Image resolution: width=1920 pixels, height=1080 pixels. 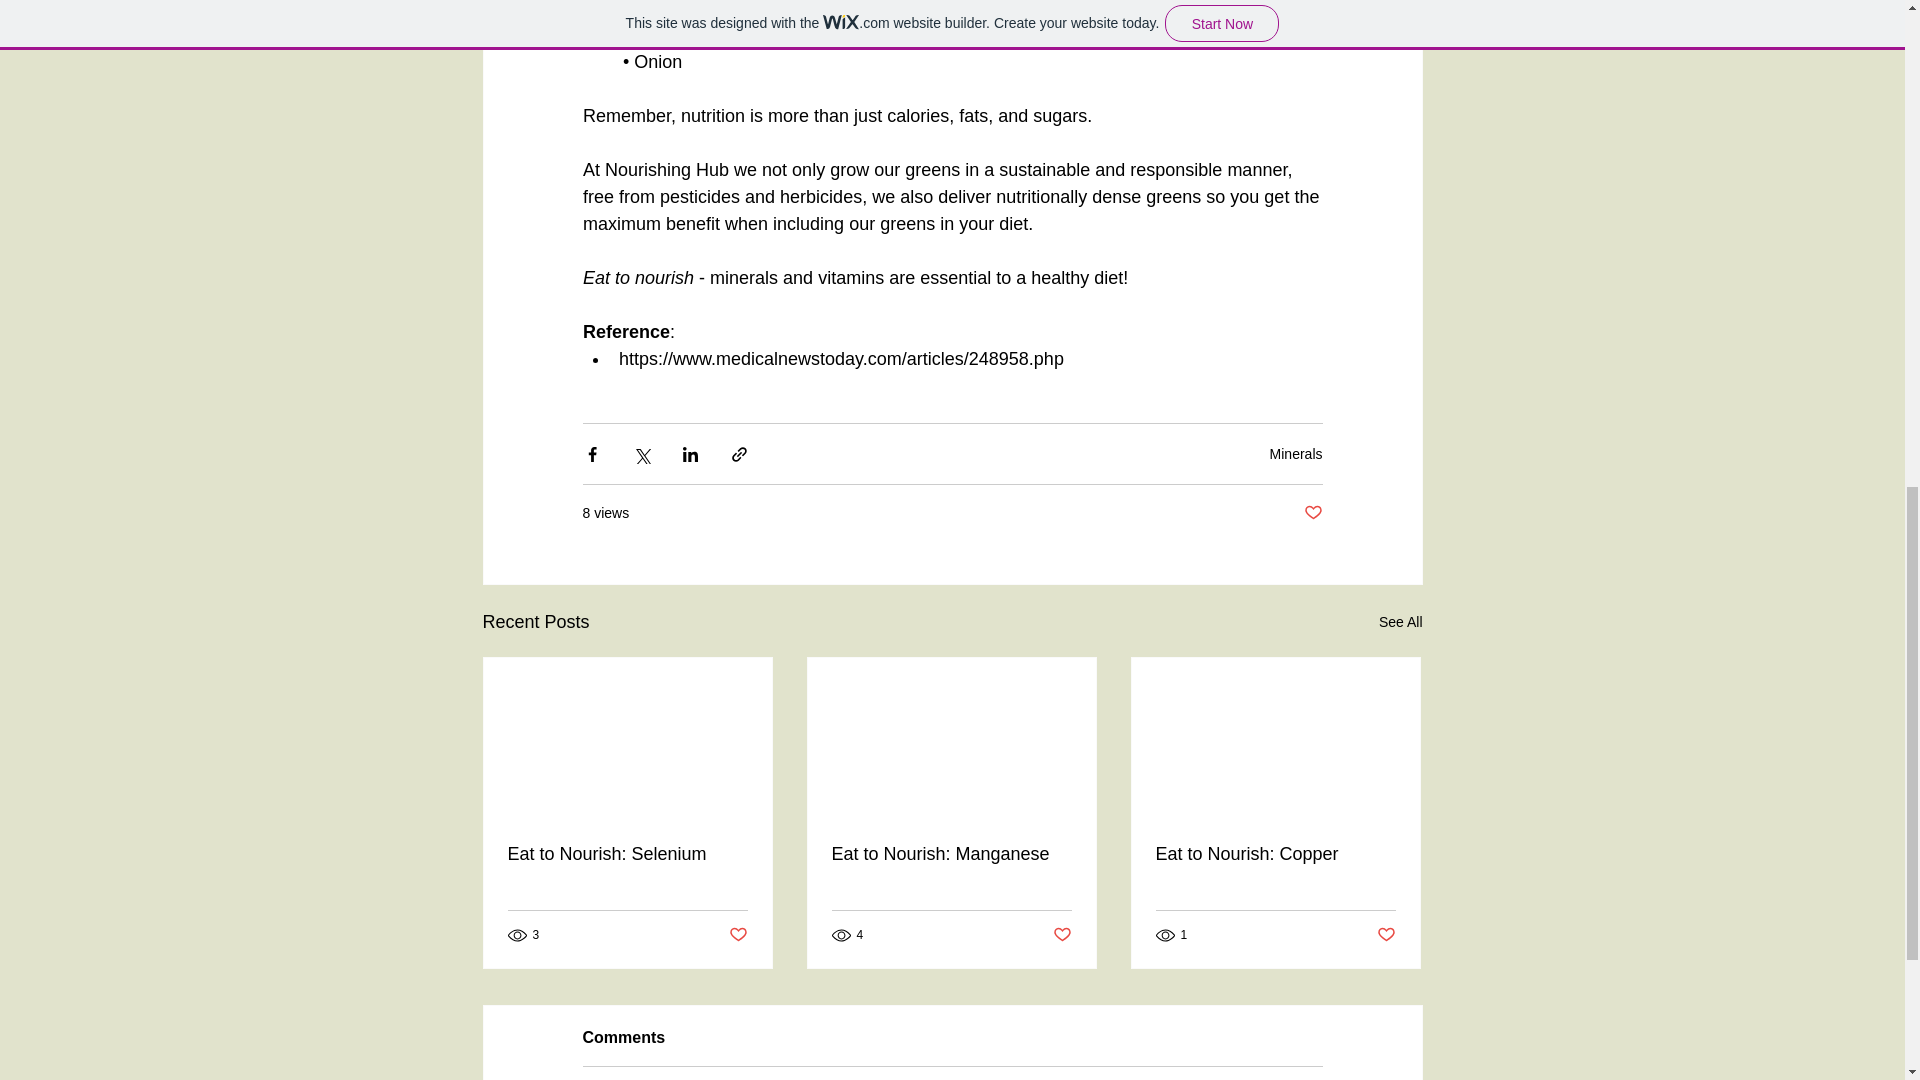 What do you see at coordinates (1062, 934) in the screenshot?
I see `Post not marked as liked` at bounding box center [1062, 934].